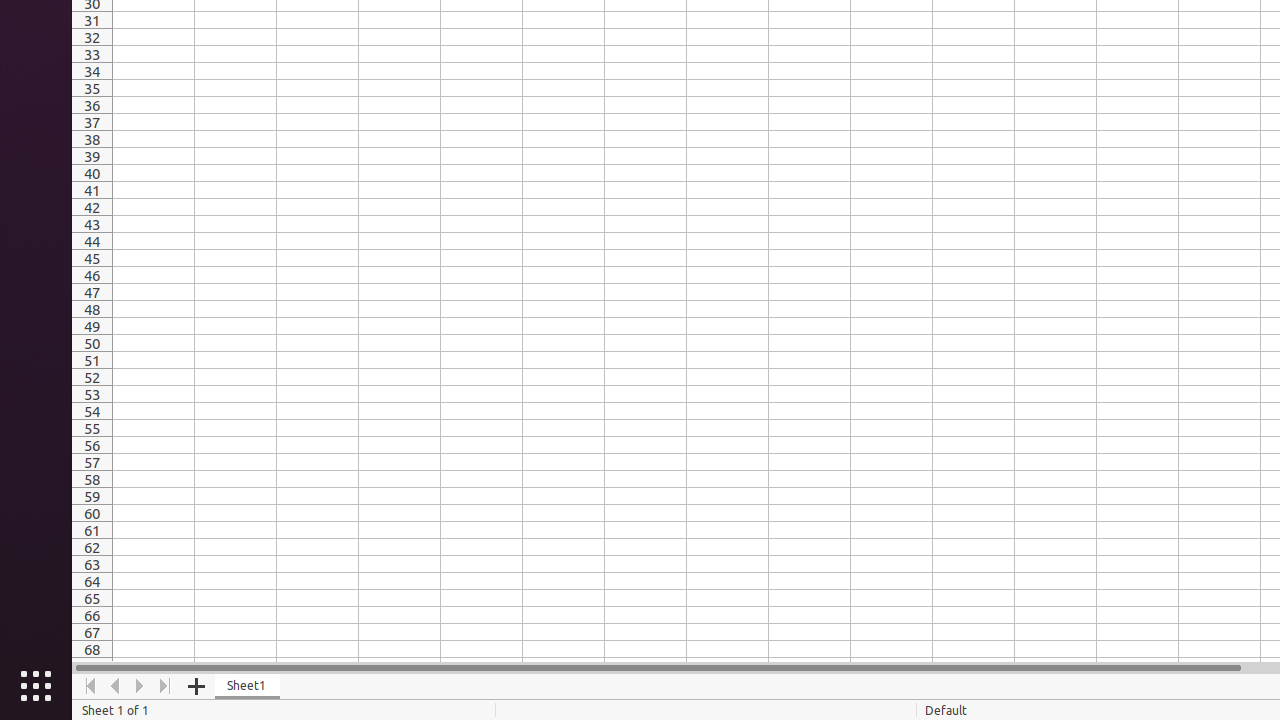  I want to click on Move Left, so click(116, 686).